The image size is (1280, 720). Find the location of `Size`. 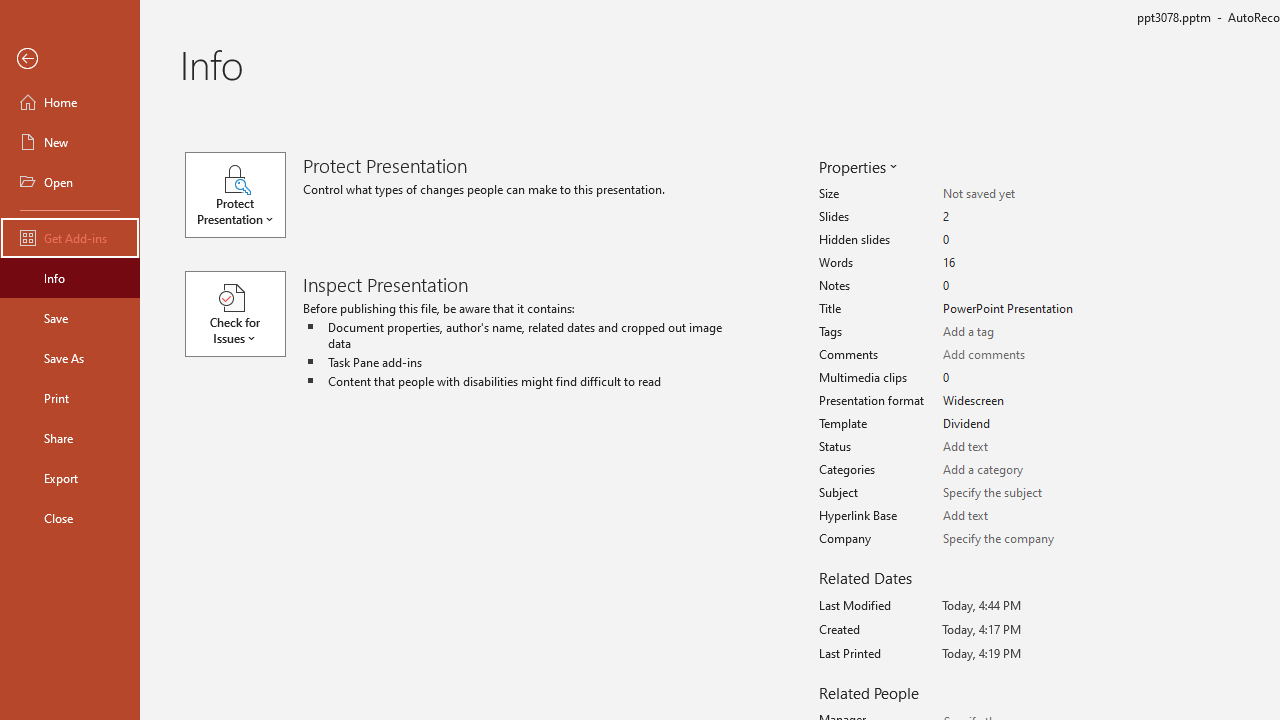

Size is located at coordinates (1012, 194).